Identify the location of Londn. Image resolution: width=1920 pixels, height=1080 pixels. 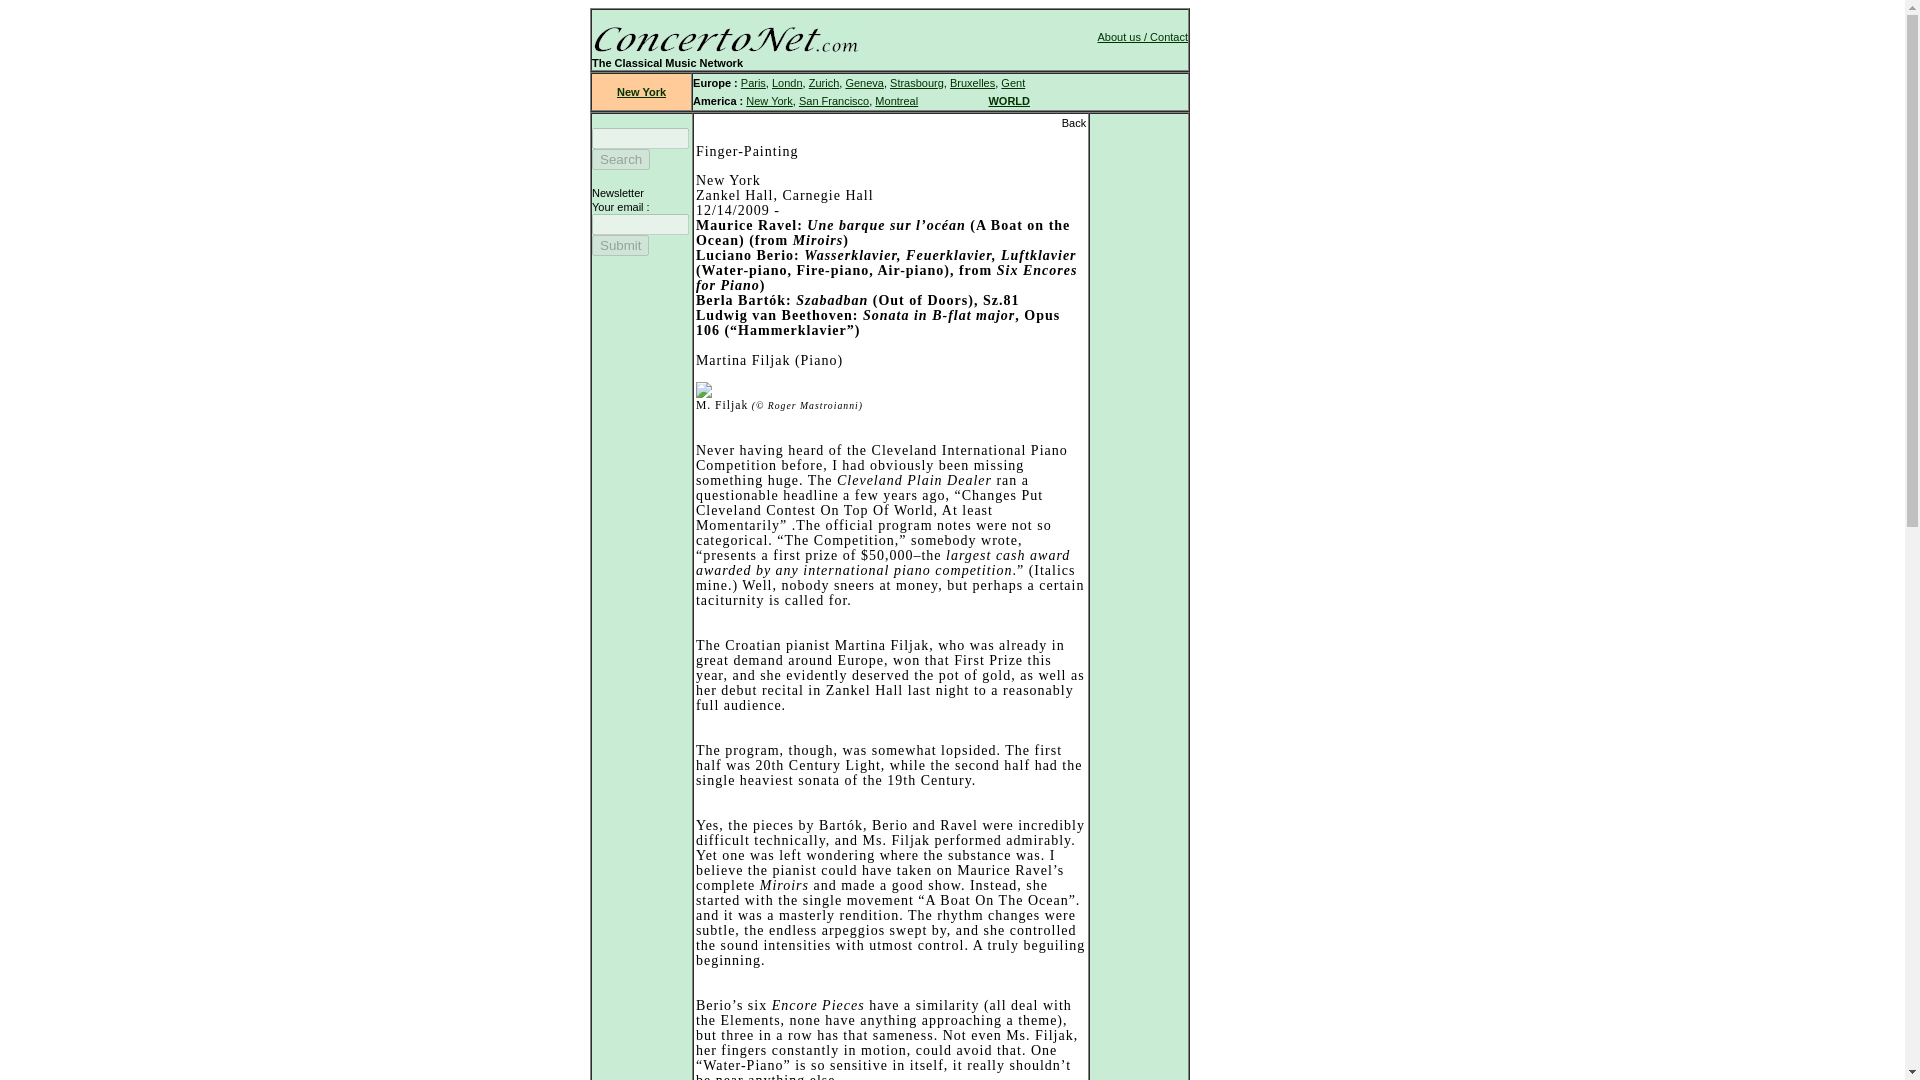
(786, 82).